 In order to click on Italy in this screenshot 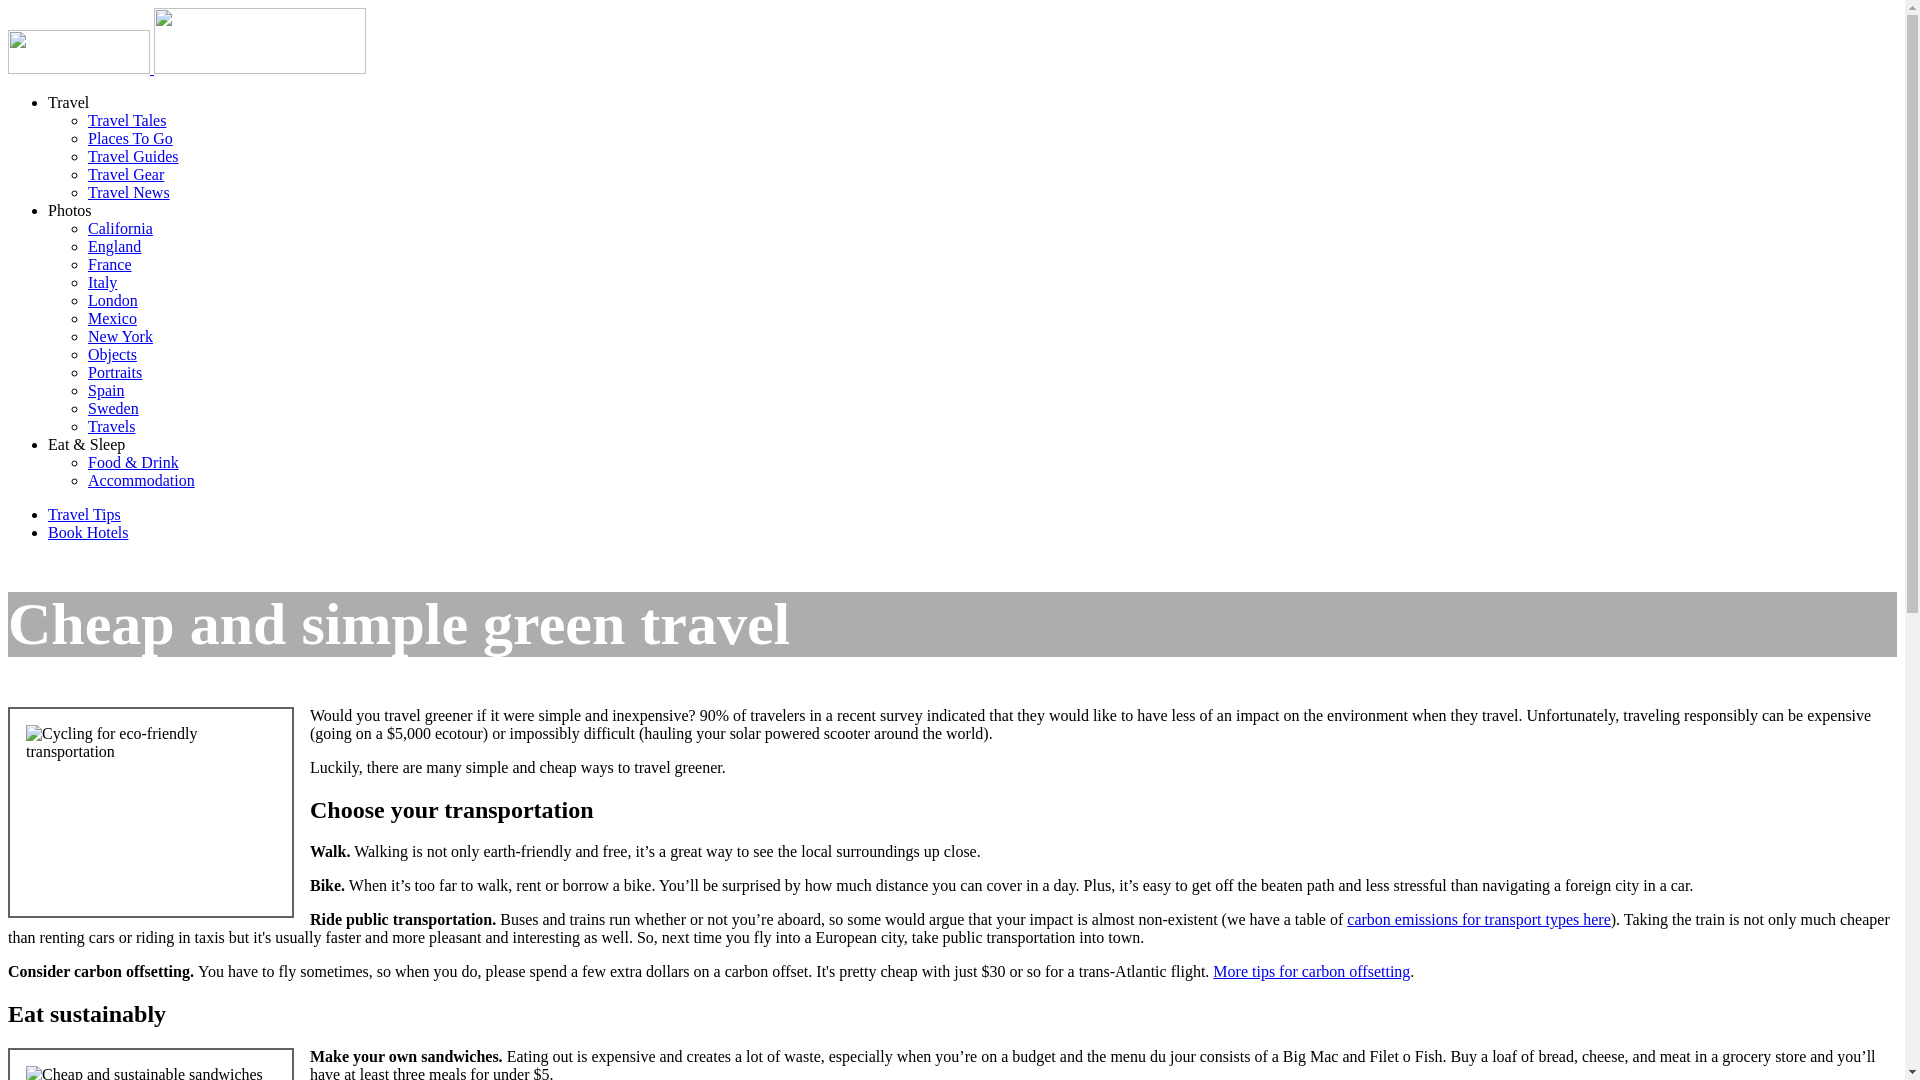, I will do `click(102, 282)`.